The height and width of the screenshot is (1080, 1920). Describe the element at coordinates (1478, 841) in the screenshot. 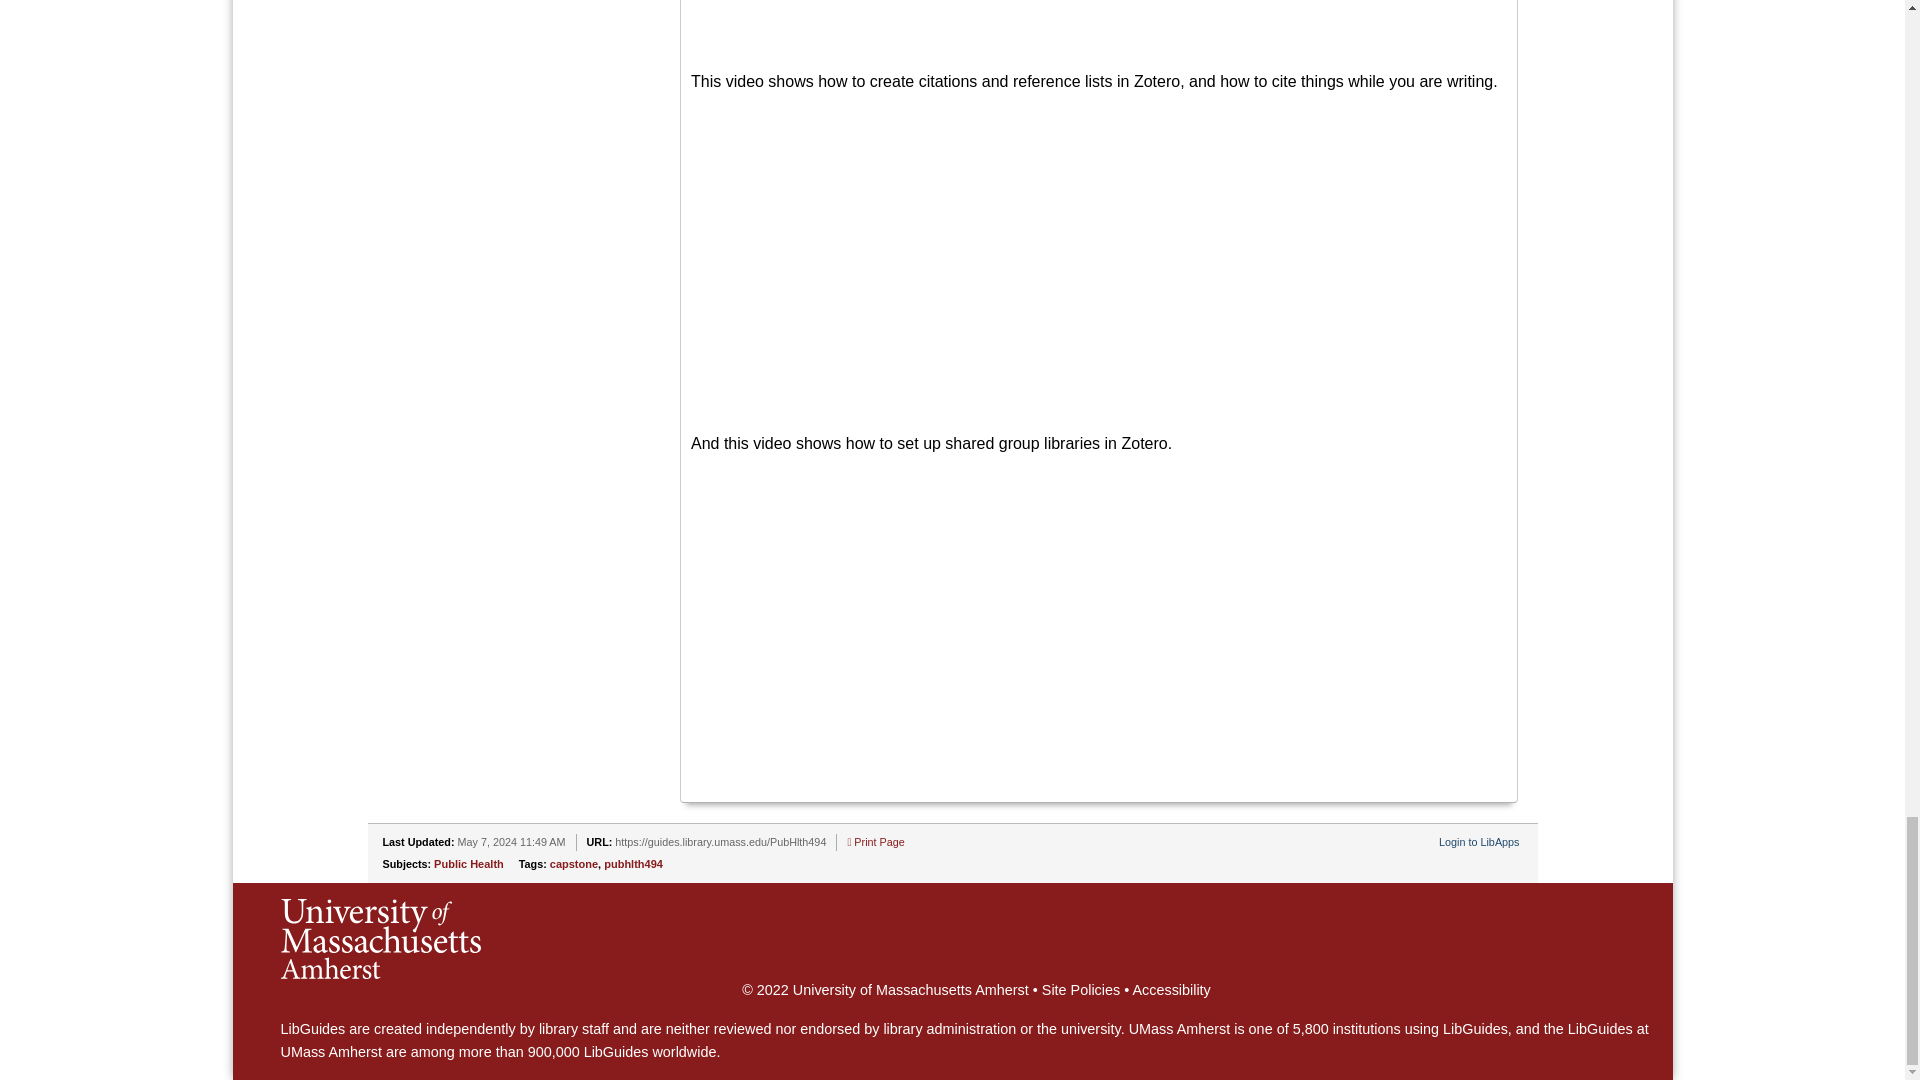

I see `Login to LibApps` at that location.